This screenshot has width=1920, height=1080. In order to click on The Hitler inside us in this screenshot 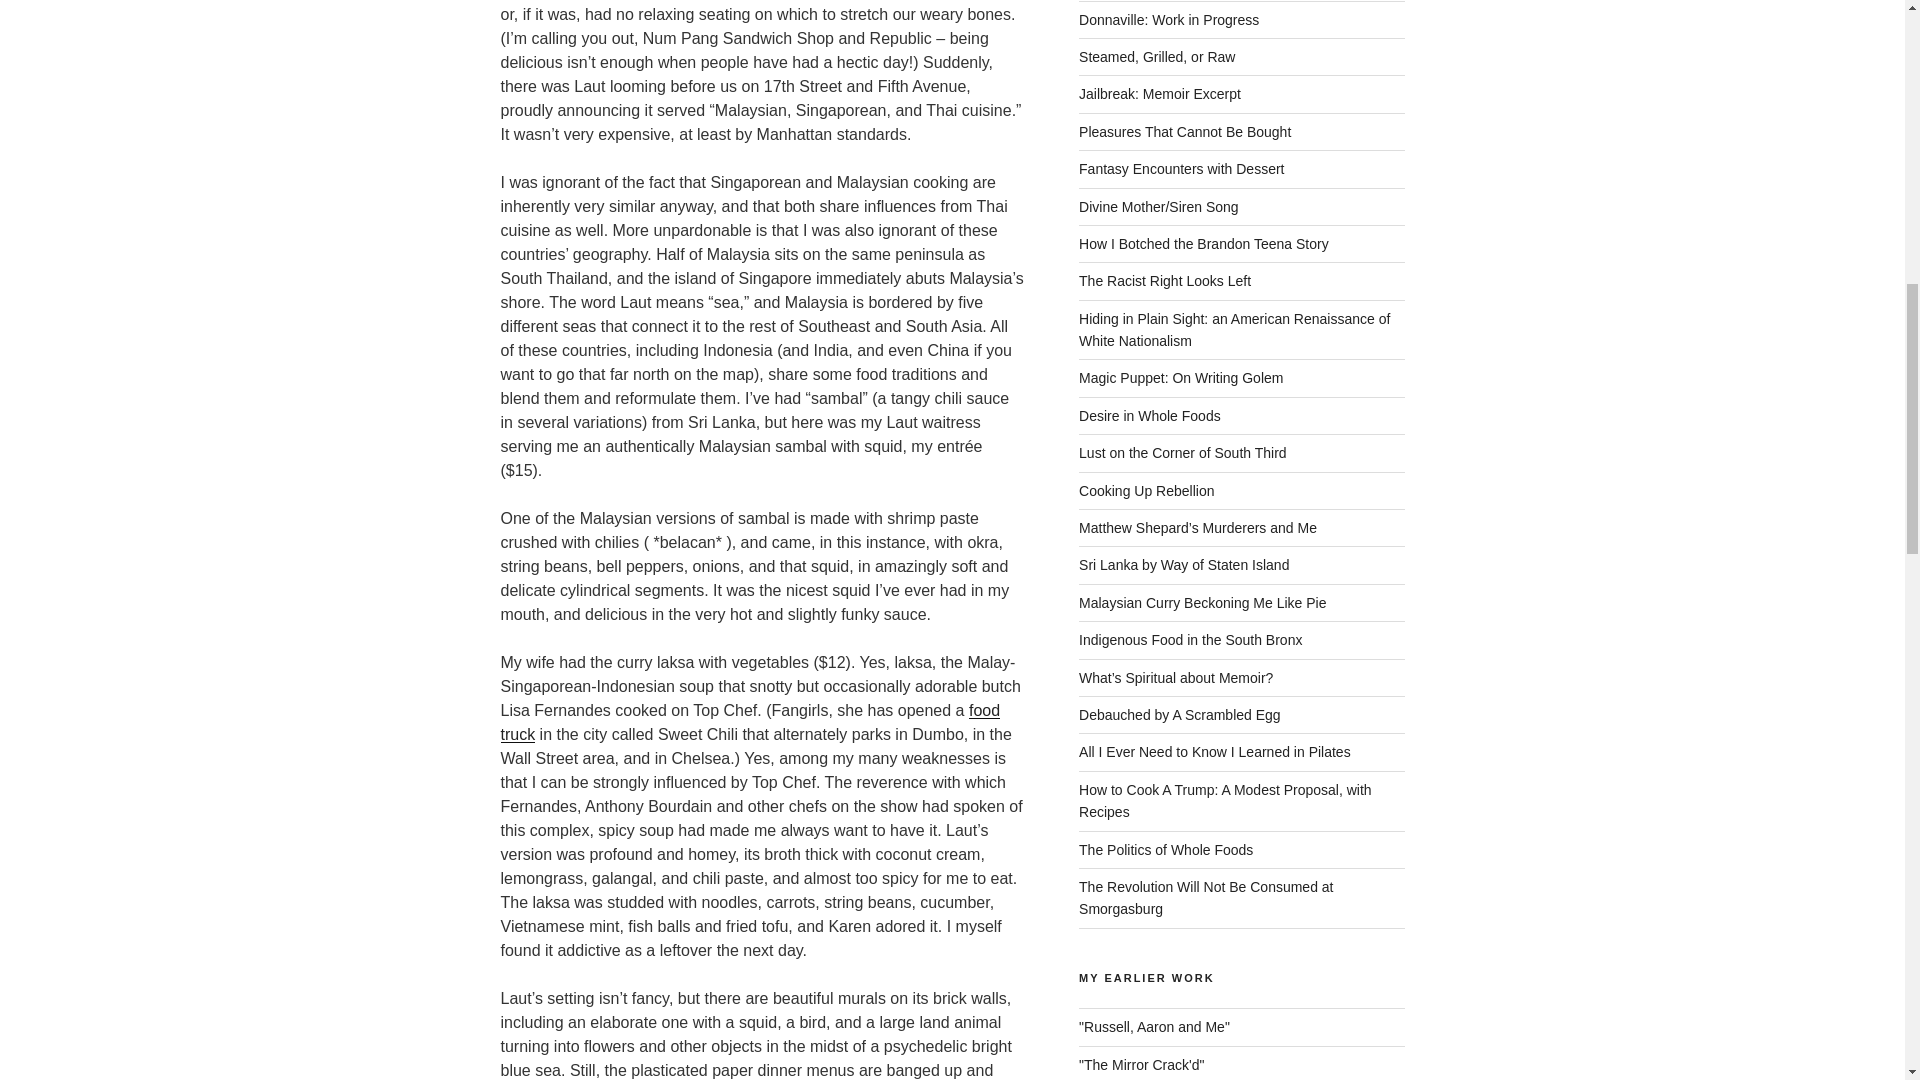, I will do `click(1141, 1064)`.